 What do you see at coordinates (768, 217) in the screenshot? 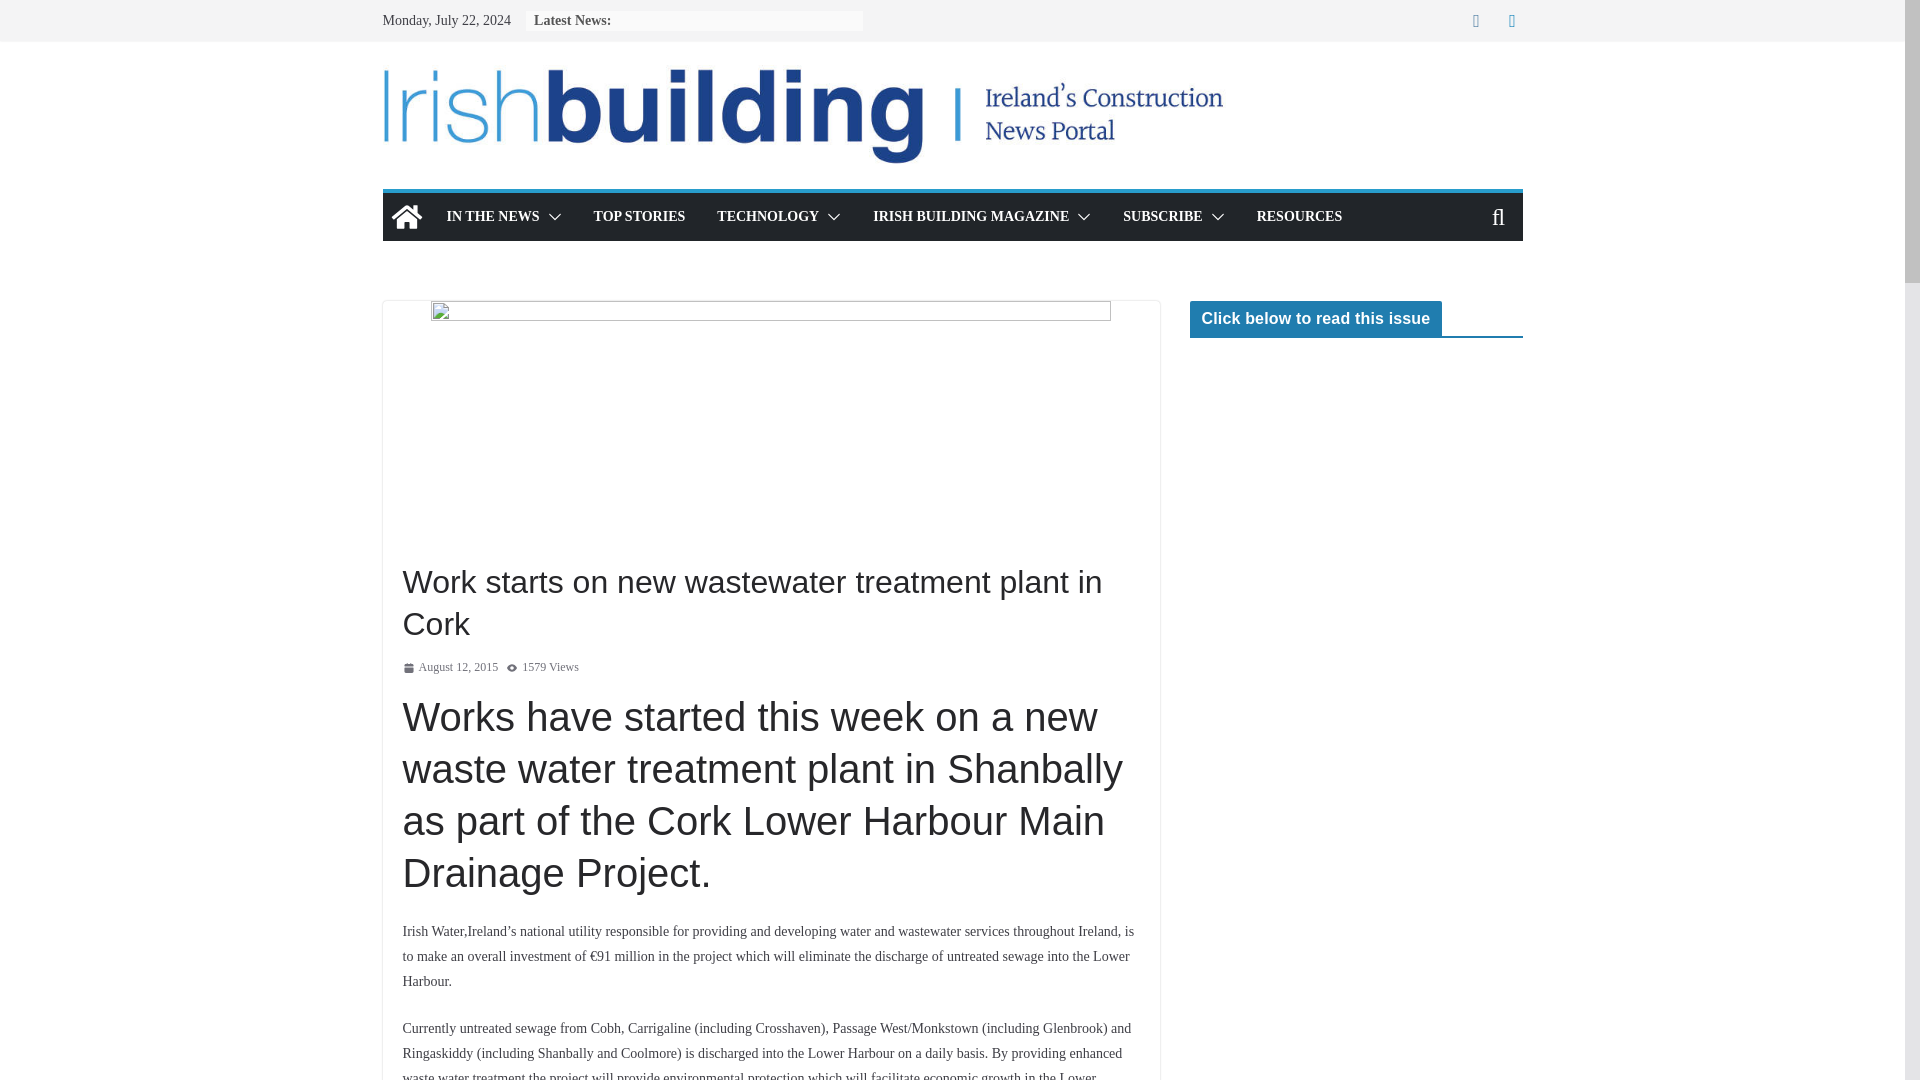
I see `TECHNOLOGY` at bounding box center [768, 217].